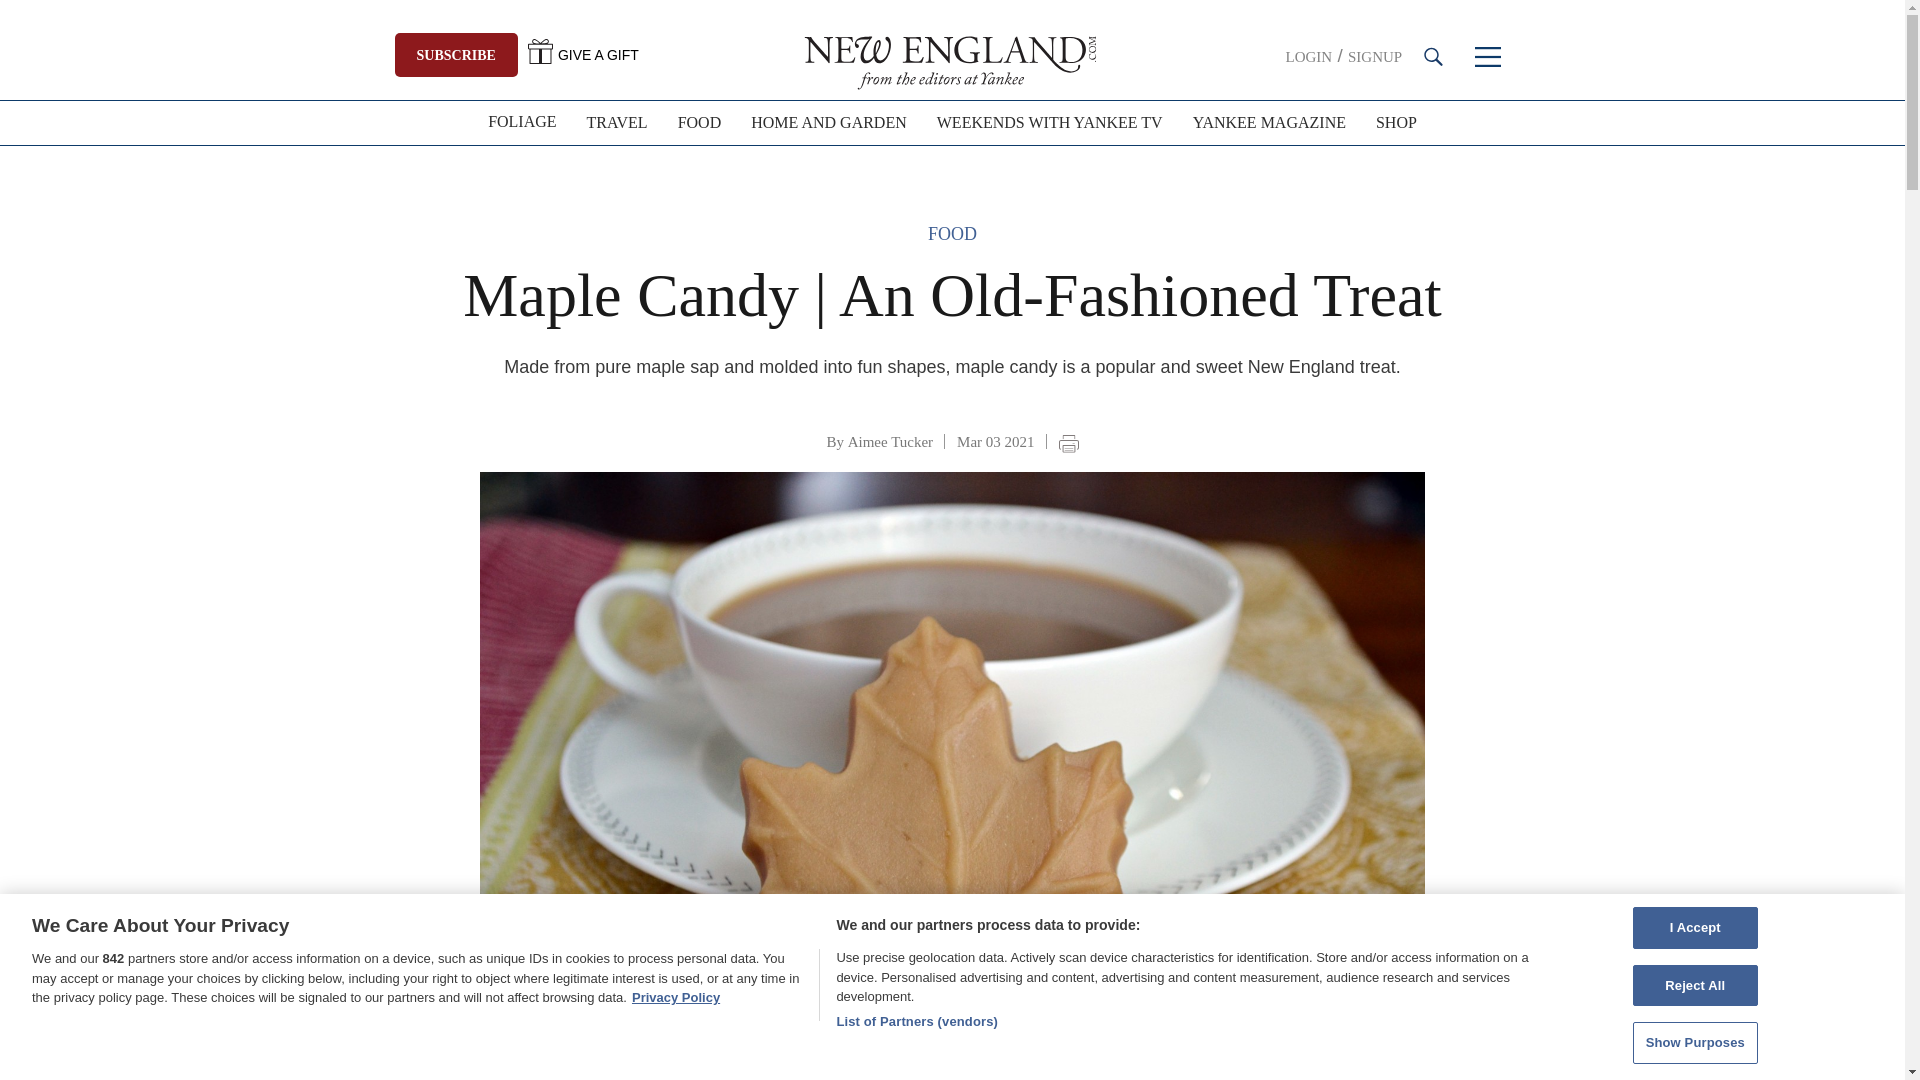 The height and width of the screenshot is (1080, 1920). I want to click on WEEKENDS WITH YANKEE TV, so click(1050, 122).